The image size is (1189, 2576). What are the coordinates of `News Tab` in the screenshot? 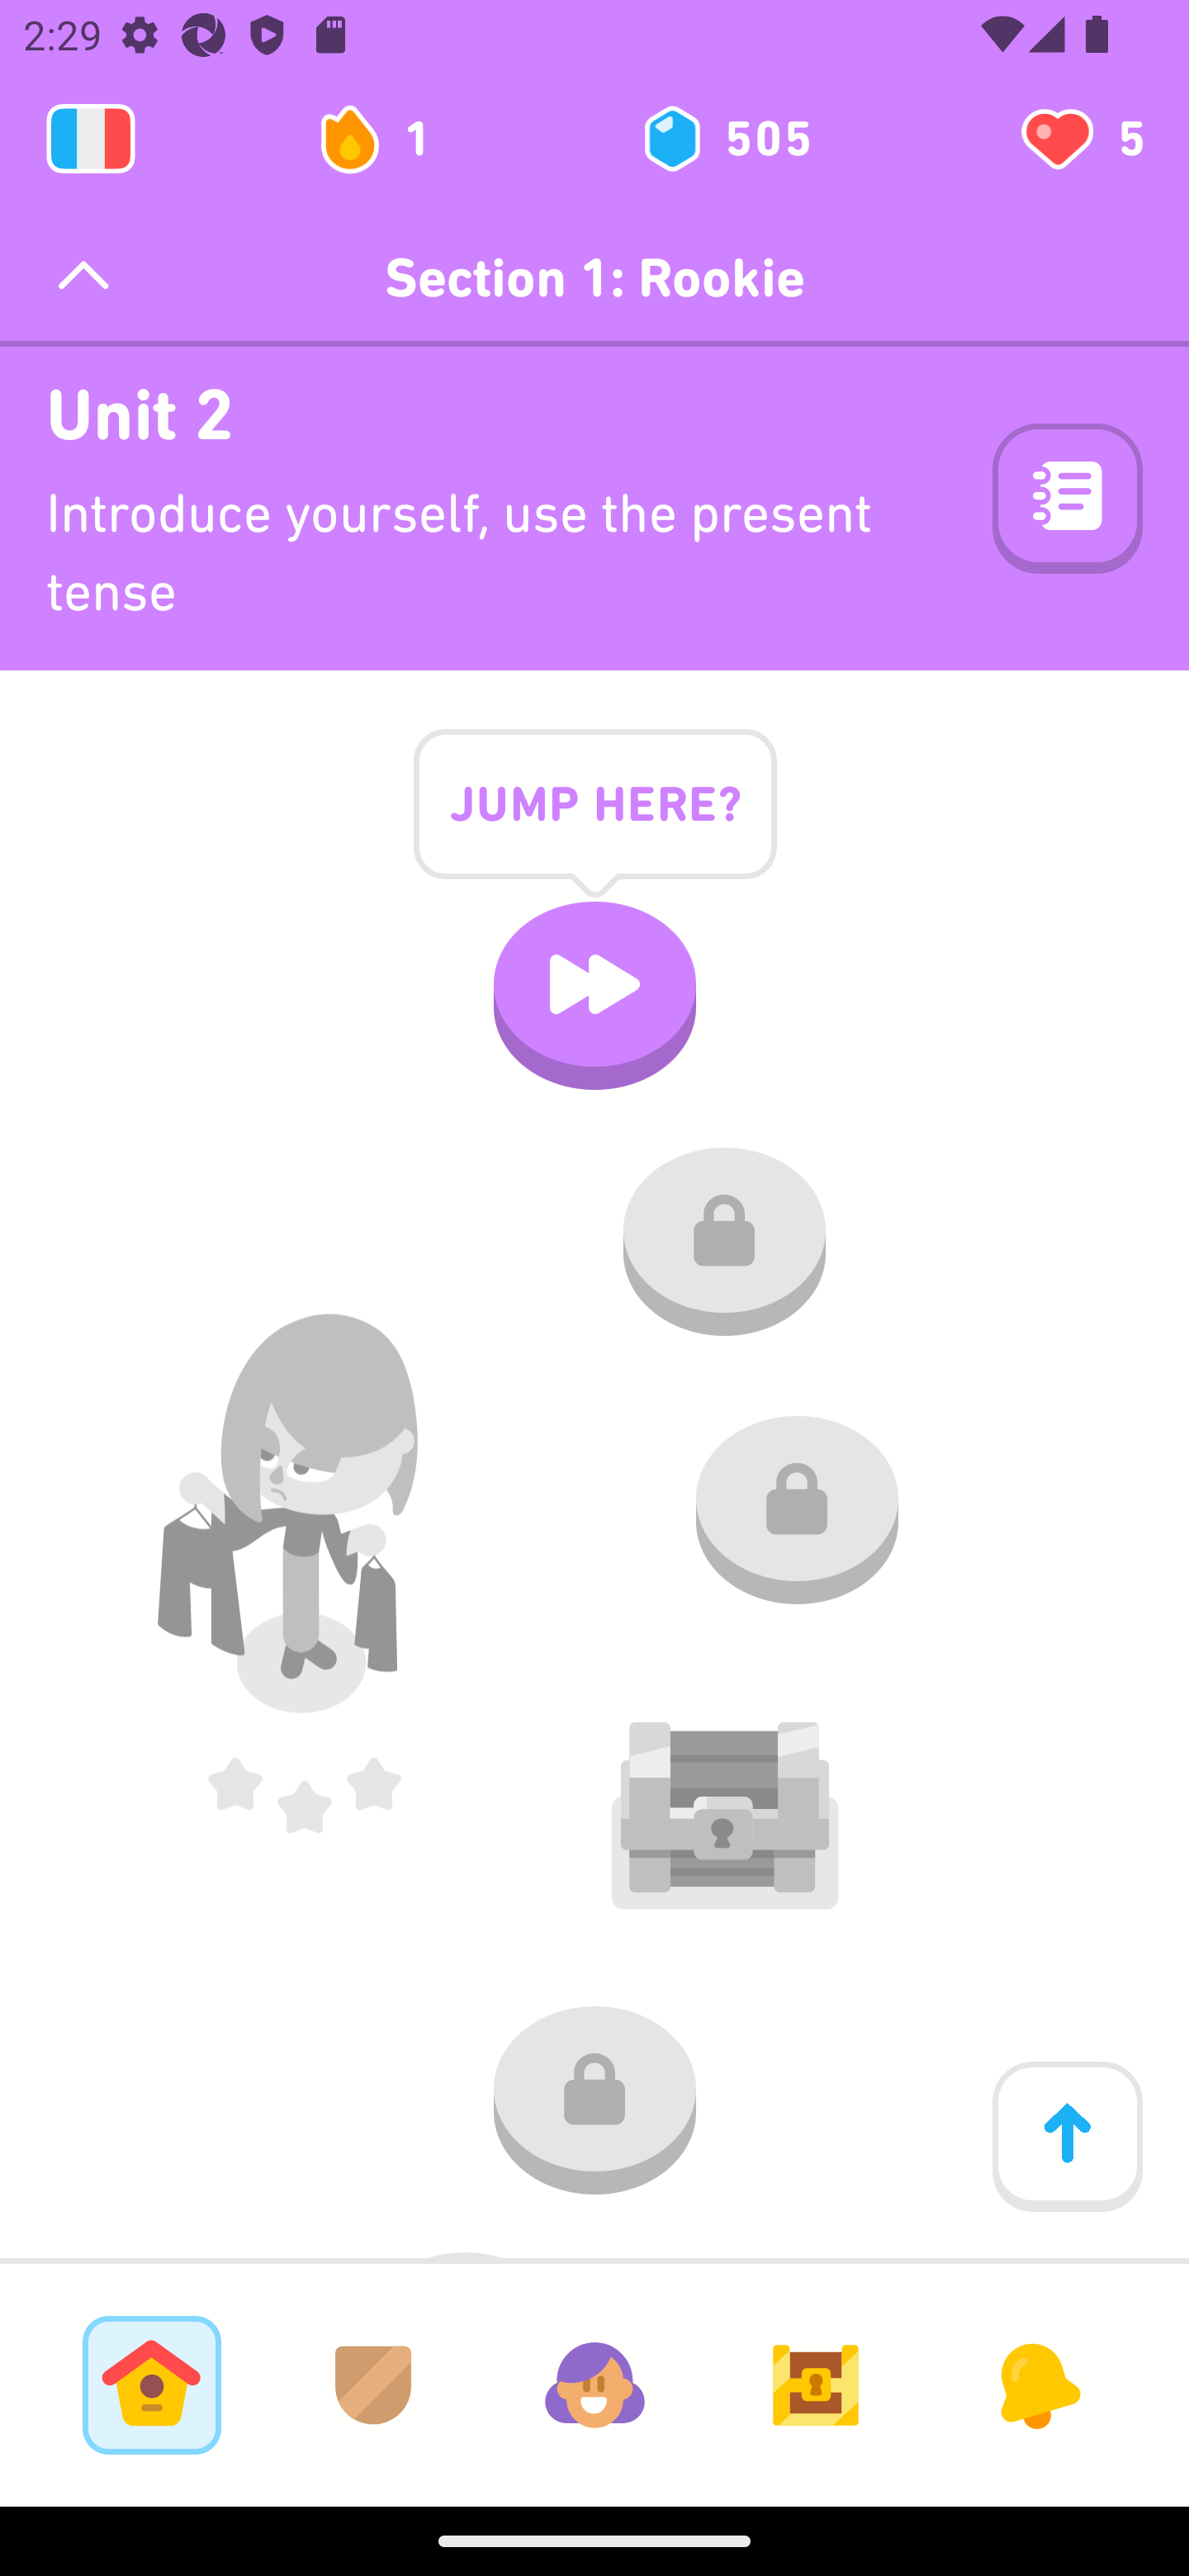 It's located at (1037, 2384).